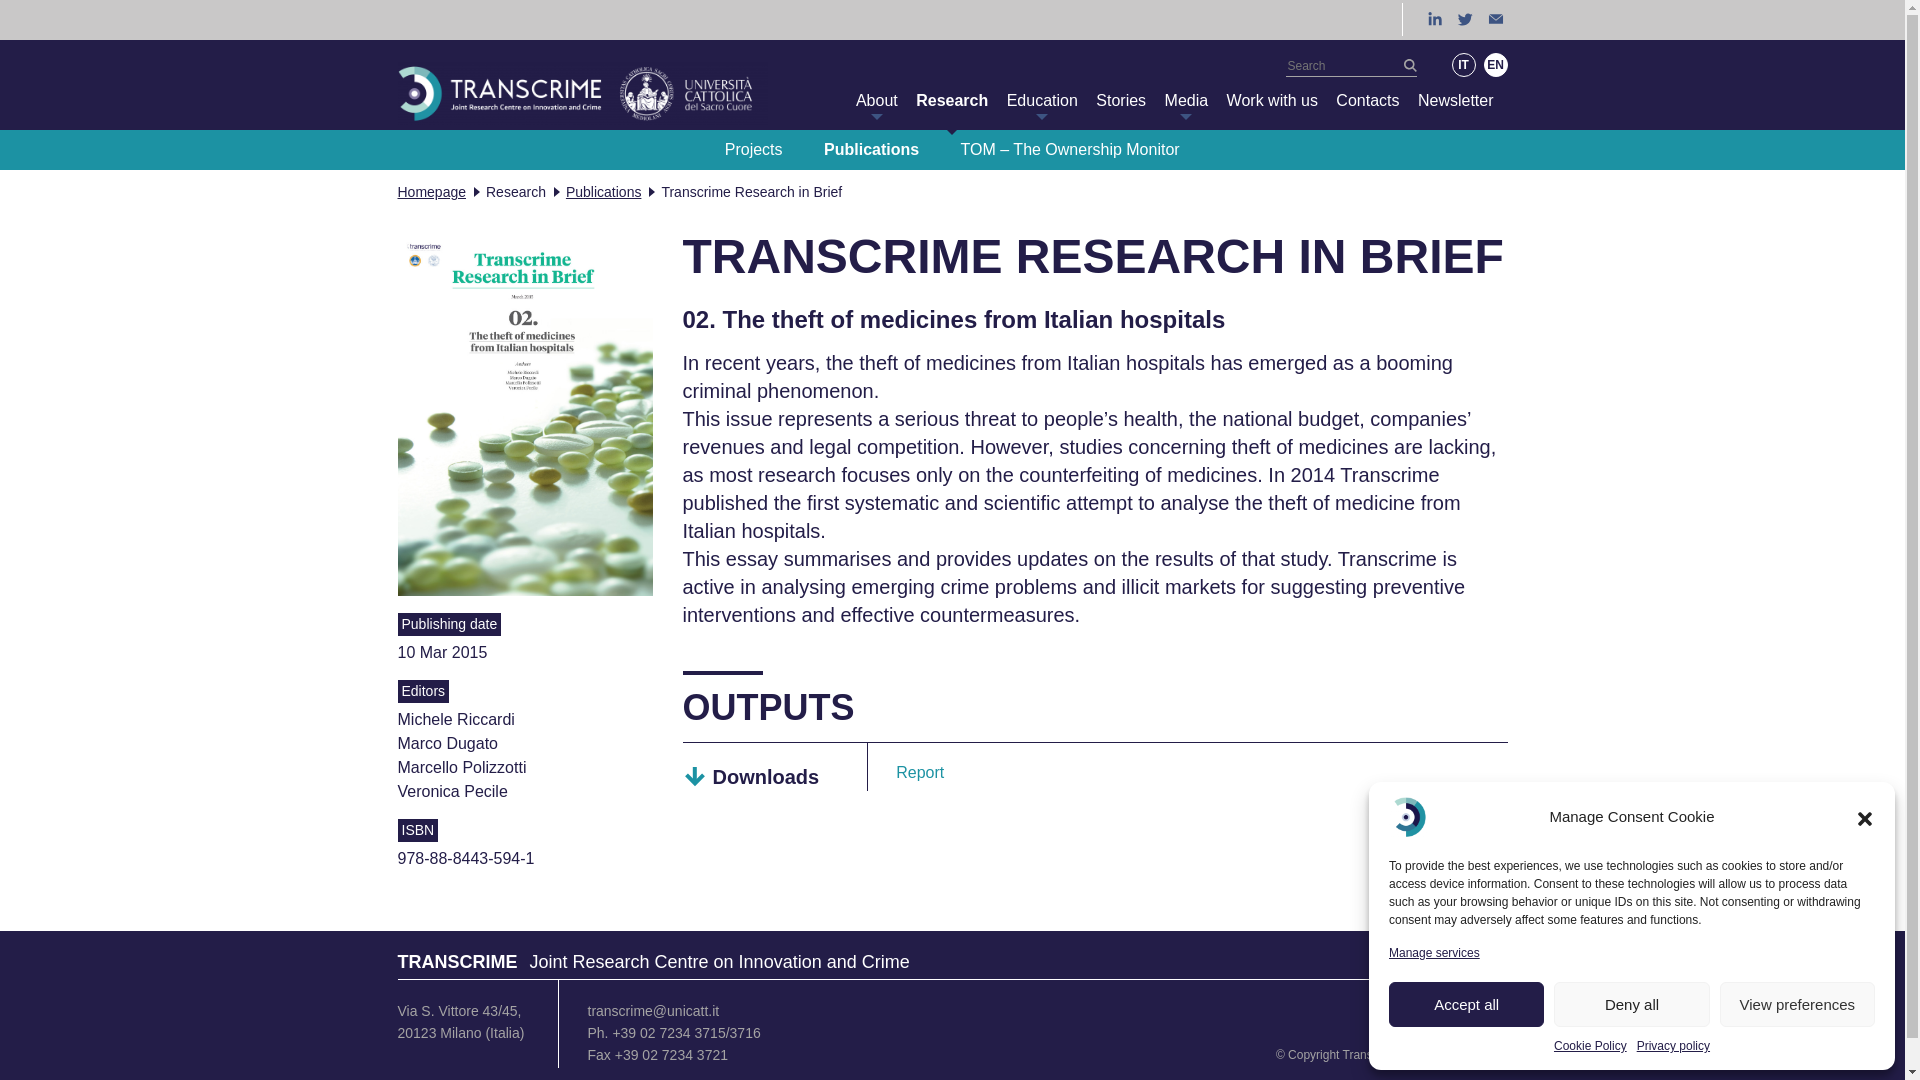  I want to click on Stories, so click(1121, 100).